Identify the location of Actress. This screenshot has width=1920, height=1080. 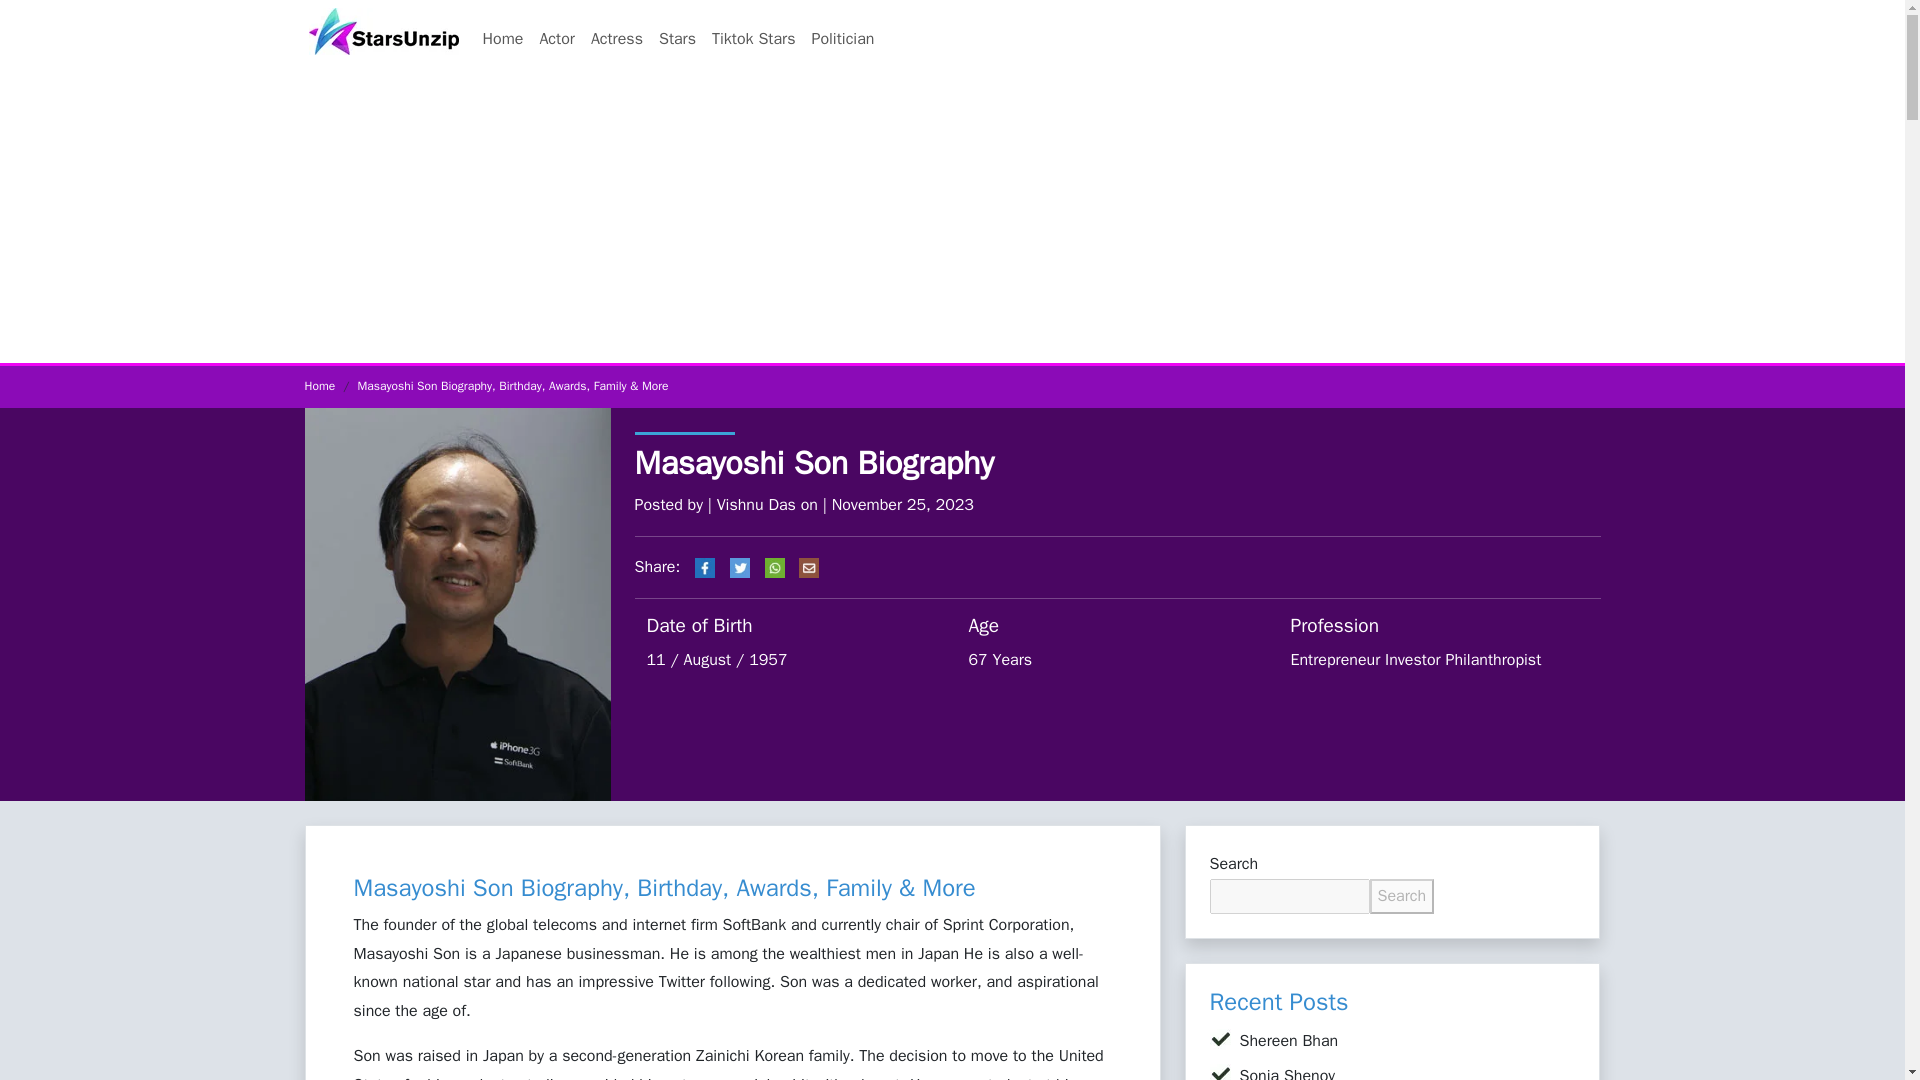
(616, 39).